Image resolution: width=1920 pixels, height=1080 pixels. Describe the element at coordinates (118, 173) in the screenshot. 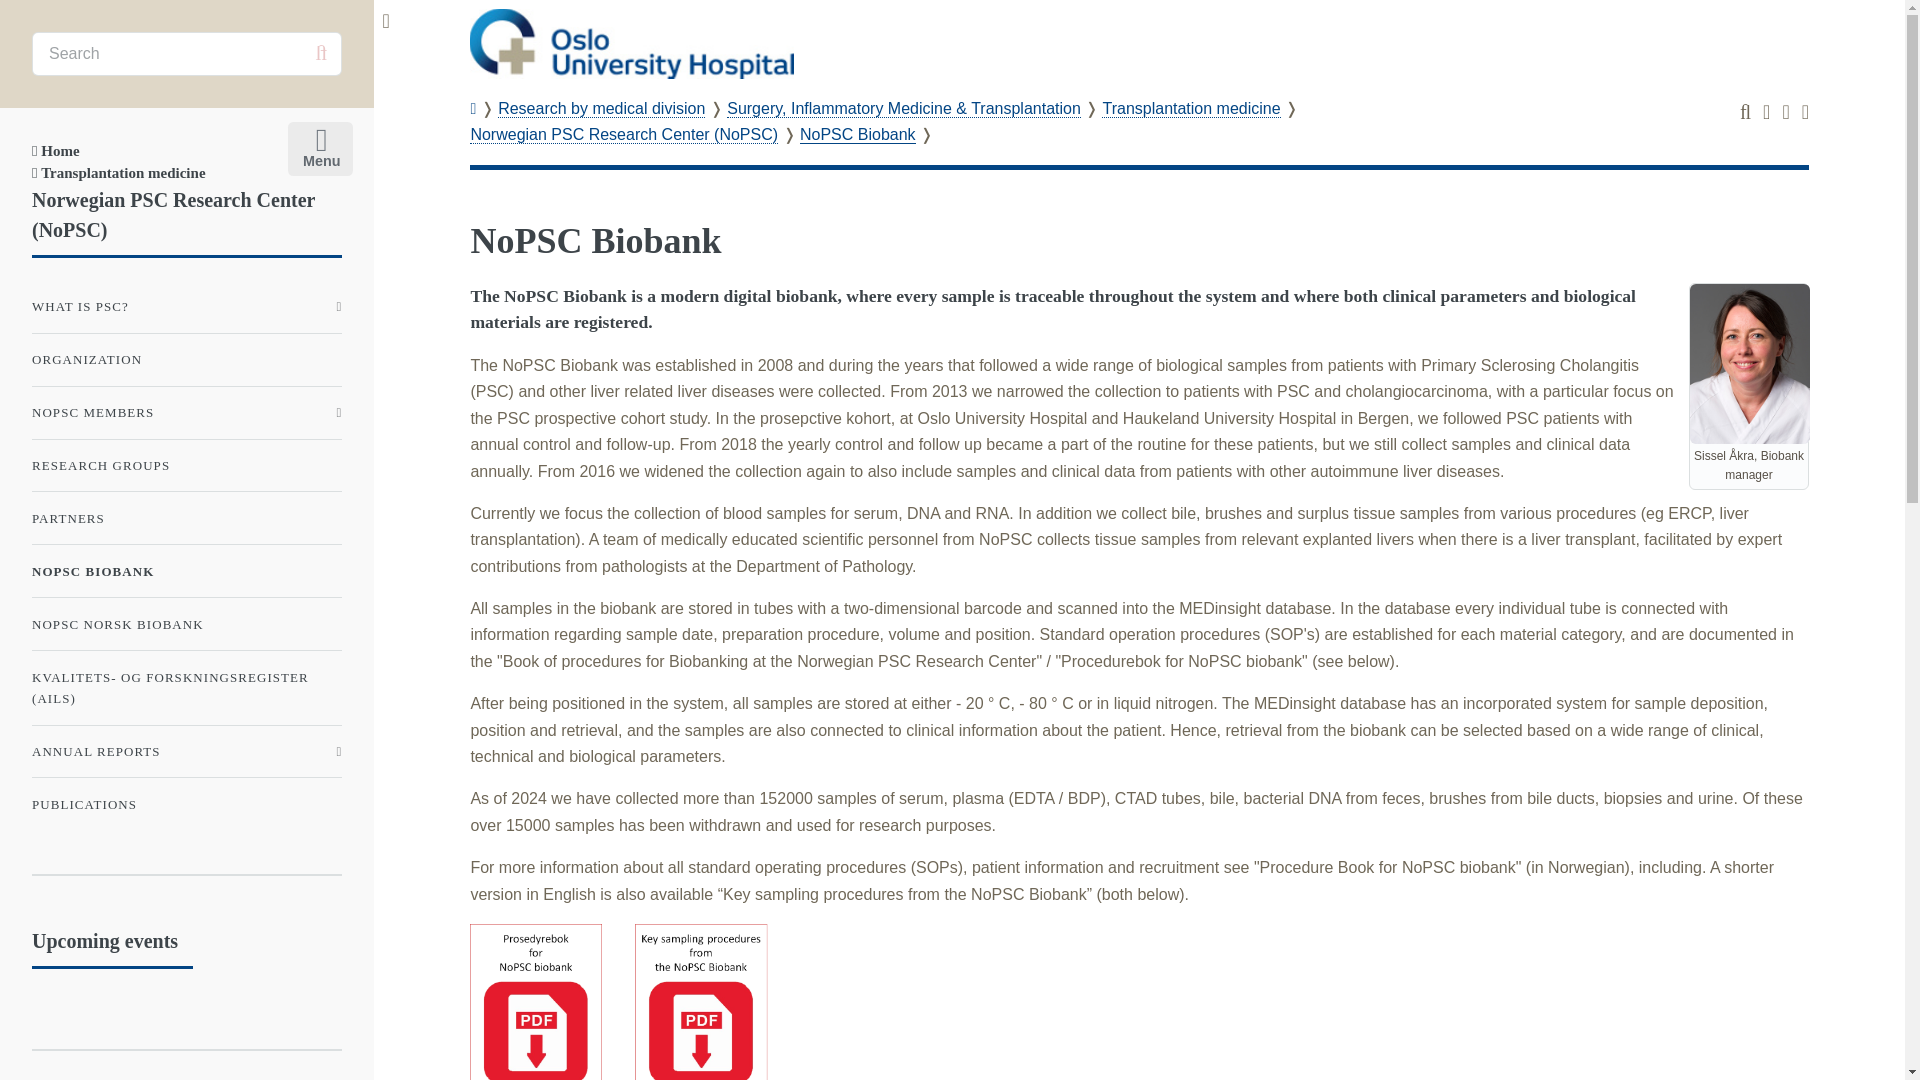

I see `Transplantation medicine` at that location.